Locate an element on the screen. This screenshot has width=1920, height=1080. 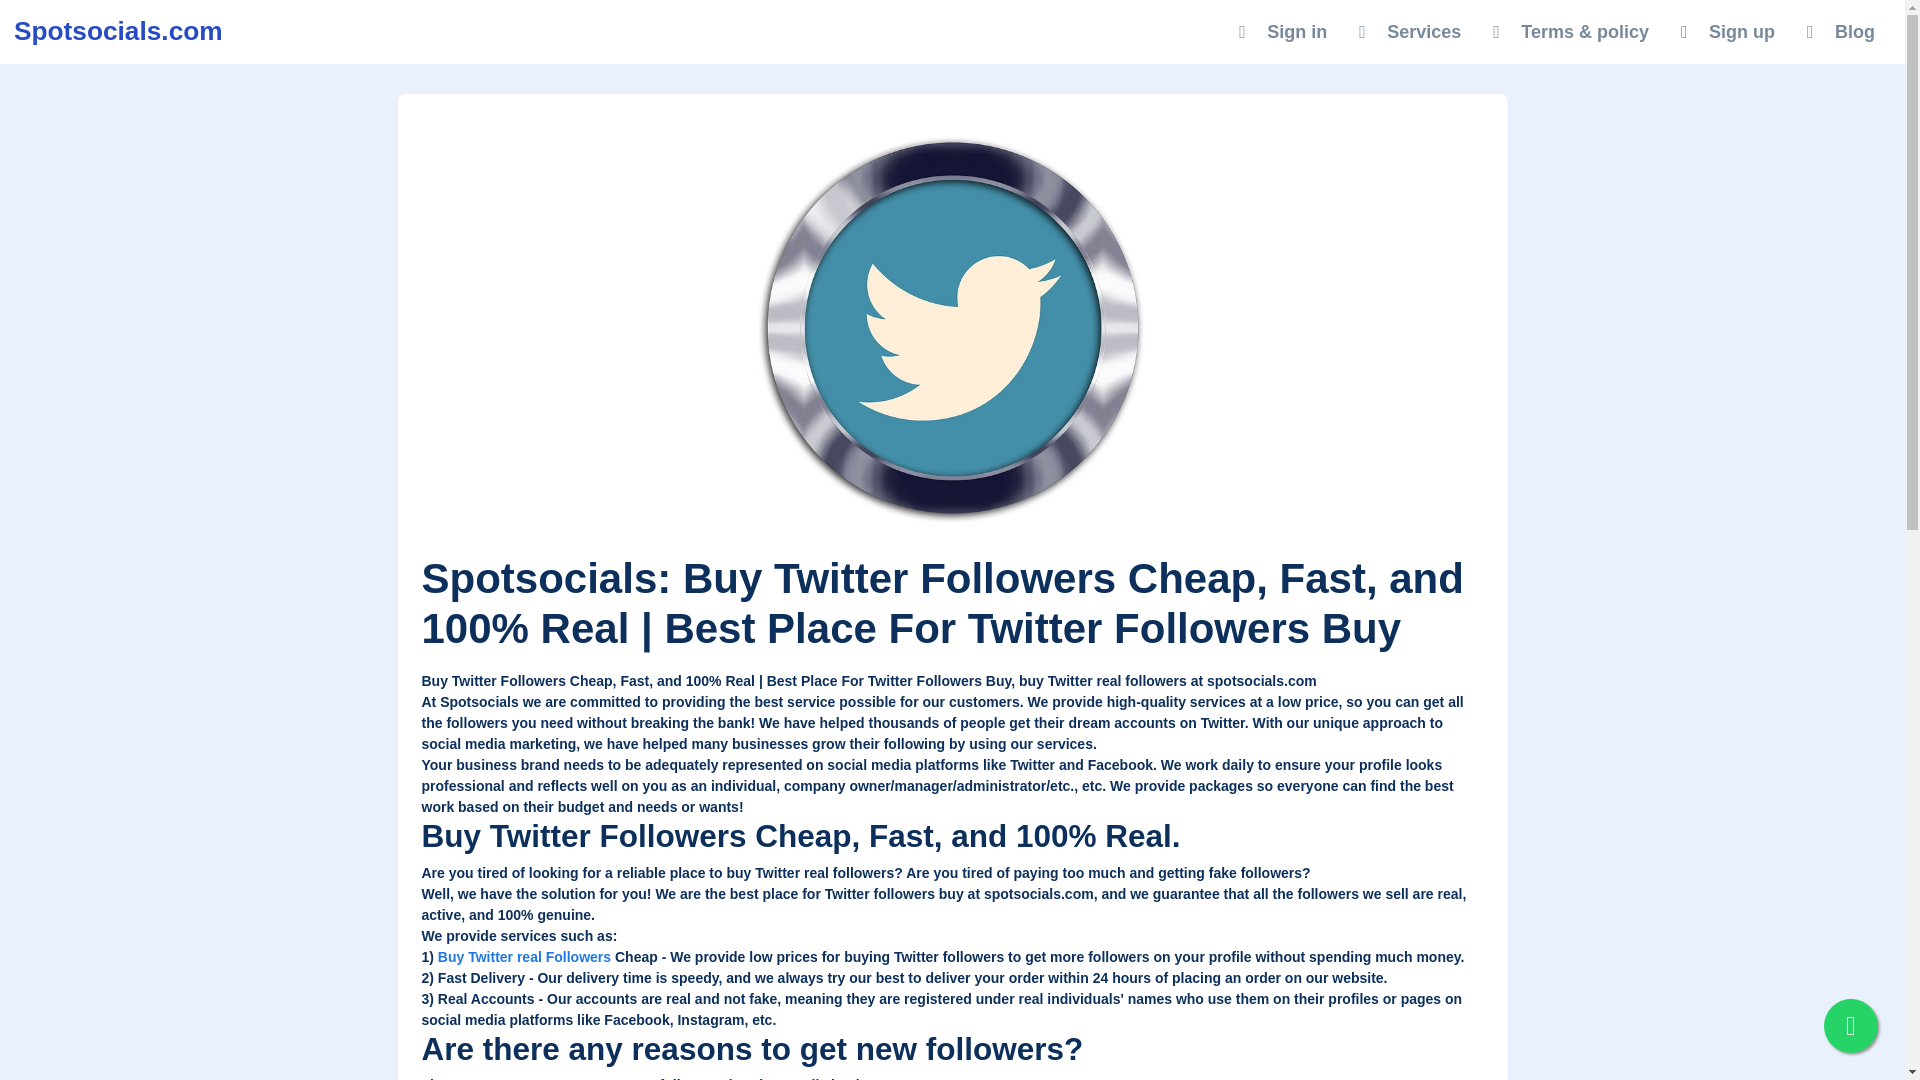
Blog is located at coordinates (1841, 31).